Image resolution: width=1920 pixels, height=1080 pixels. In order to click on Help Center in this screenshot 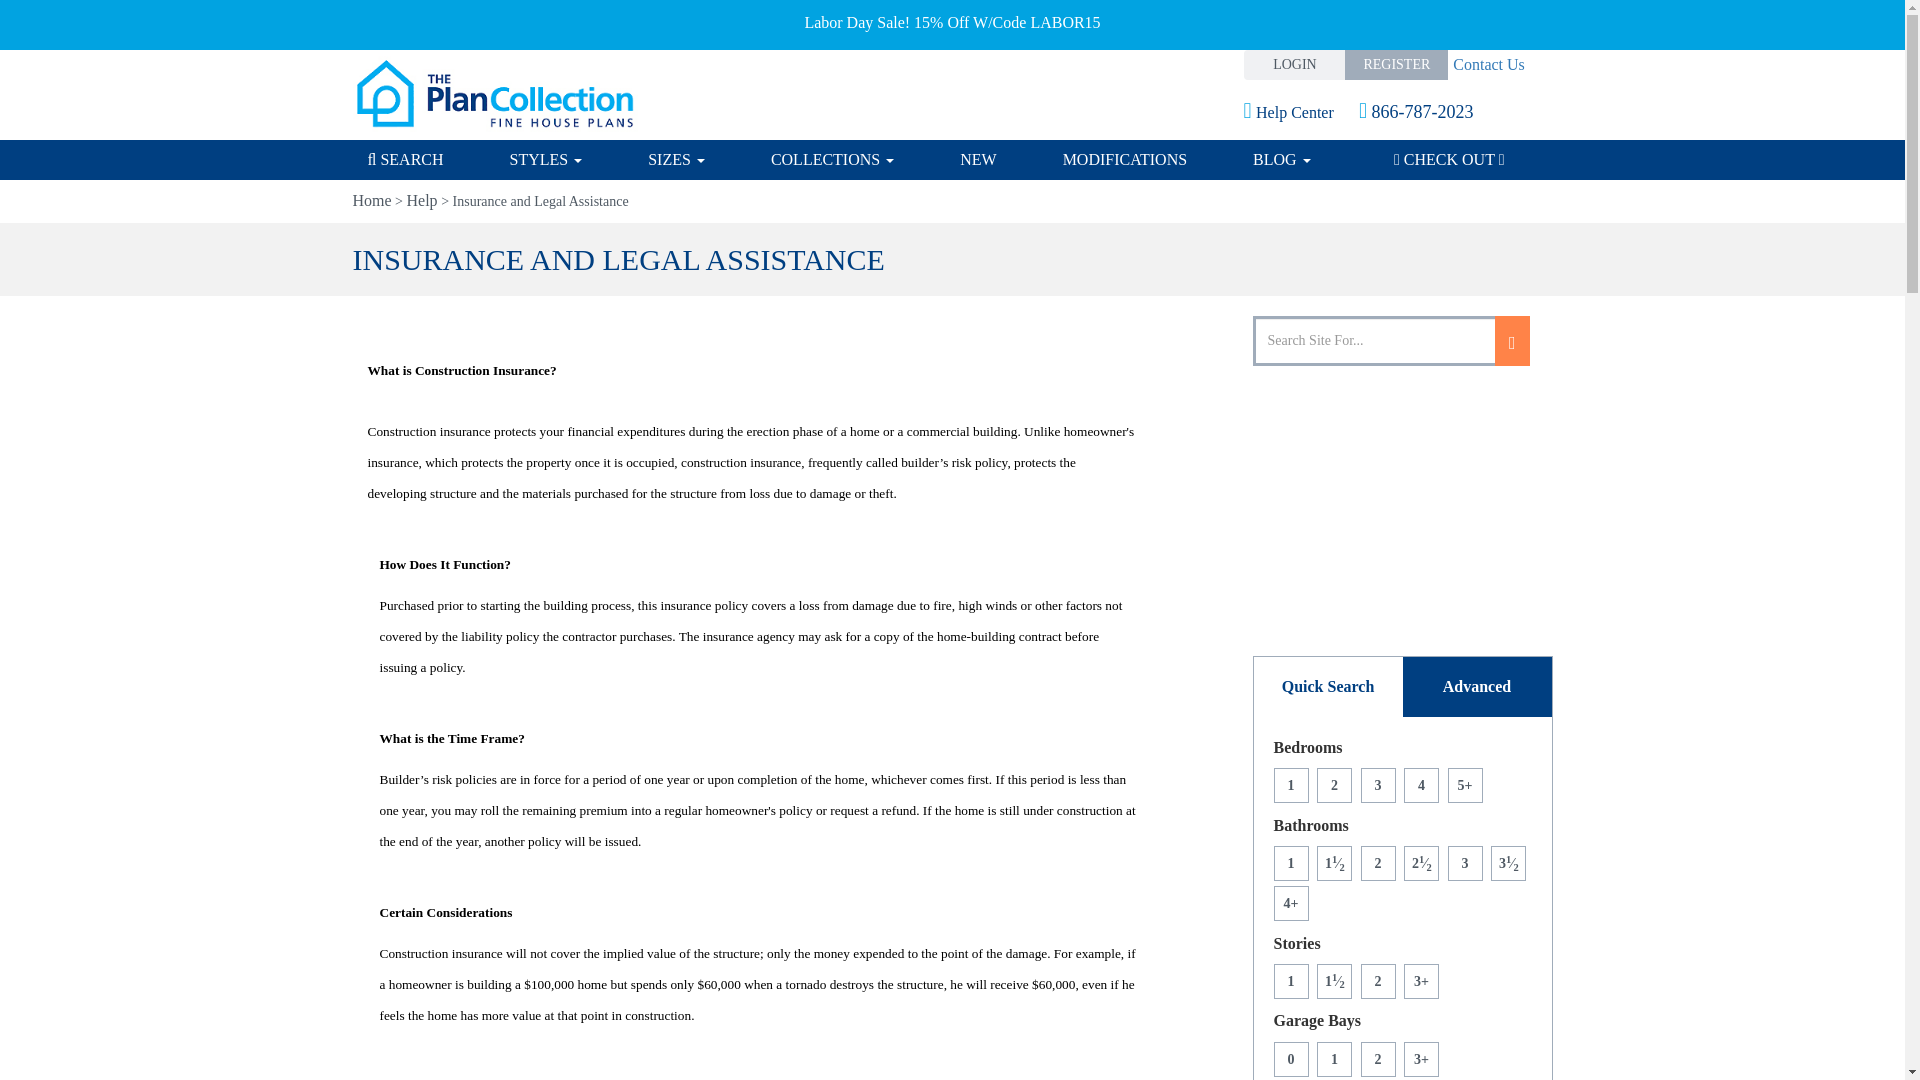, I will do `click(1304, 112)`.